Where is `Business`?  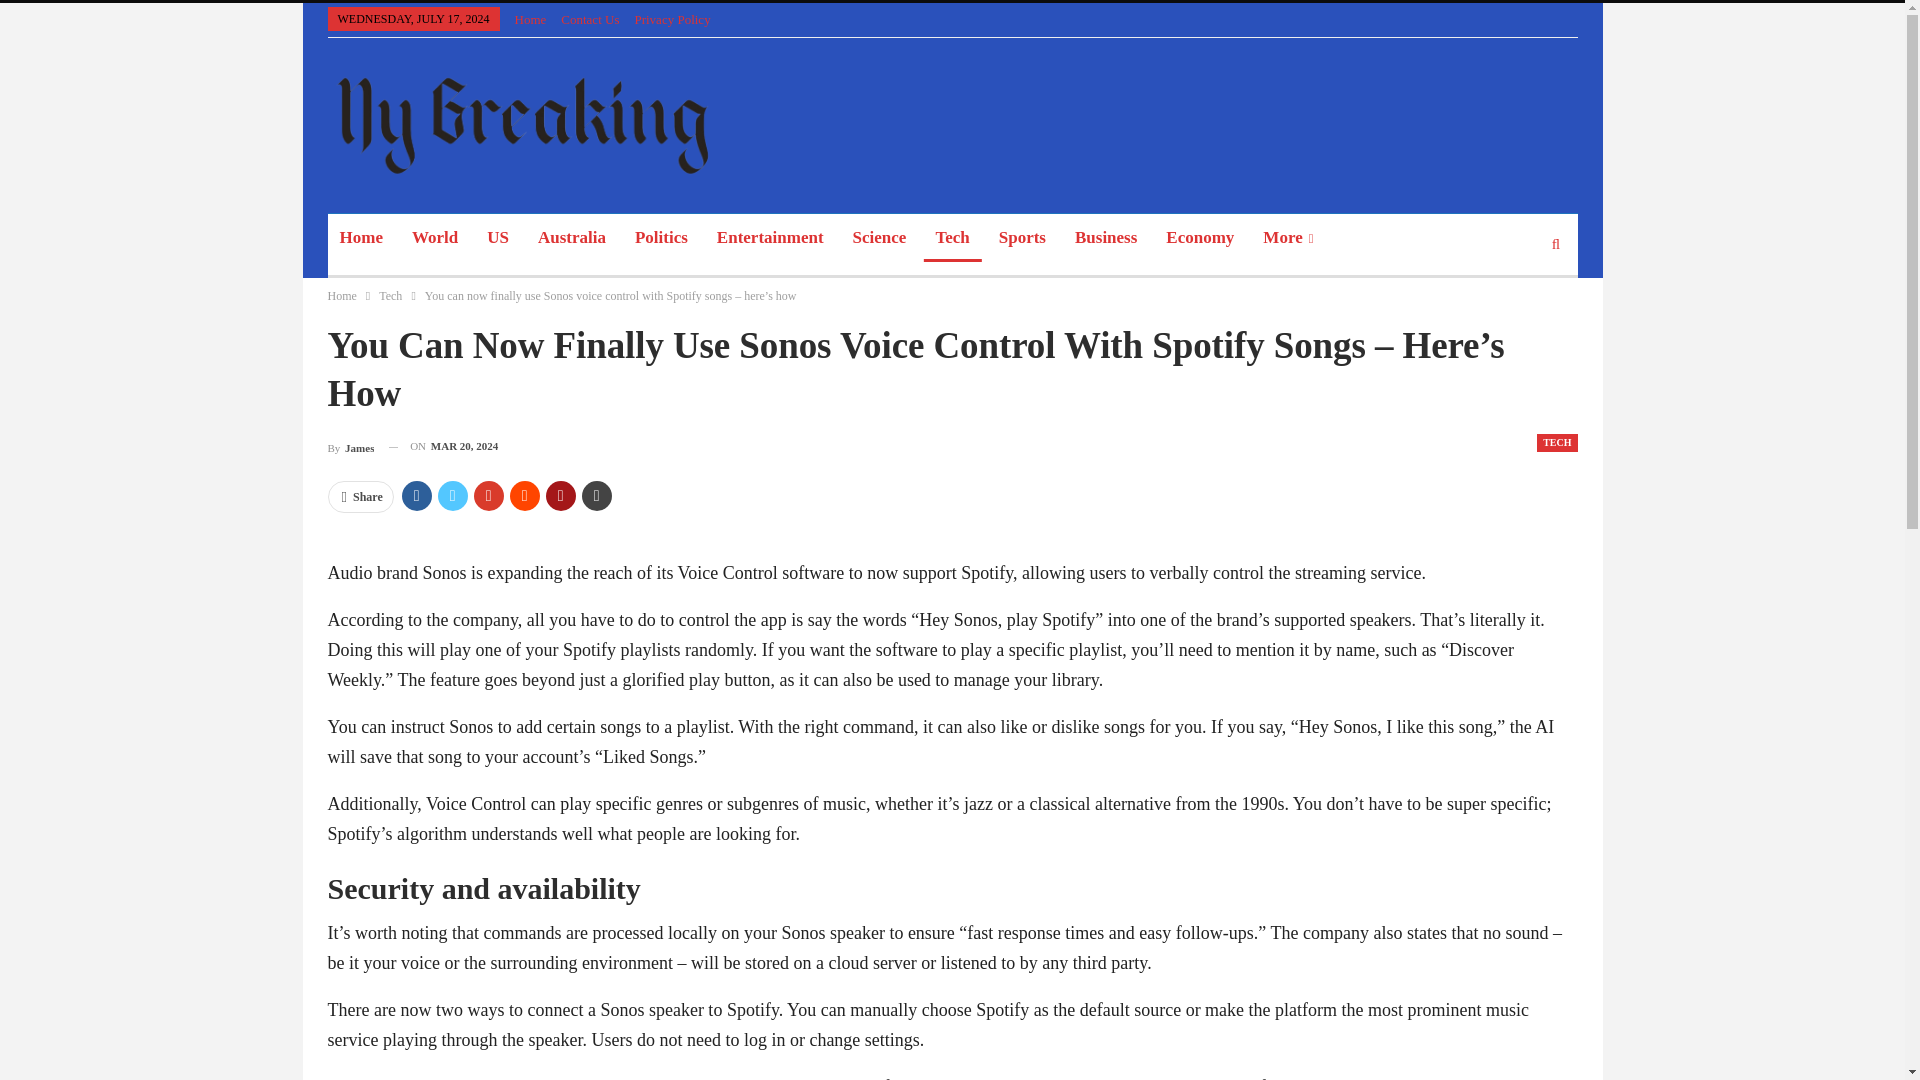 Business is located at coordinates (1106, 238).